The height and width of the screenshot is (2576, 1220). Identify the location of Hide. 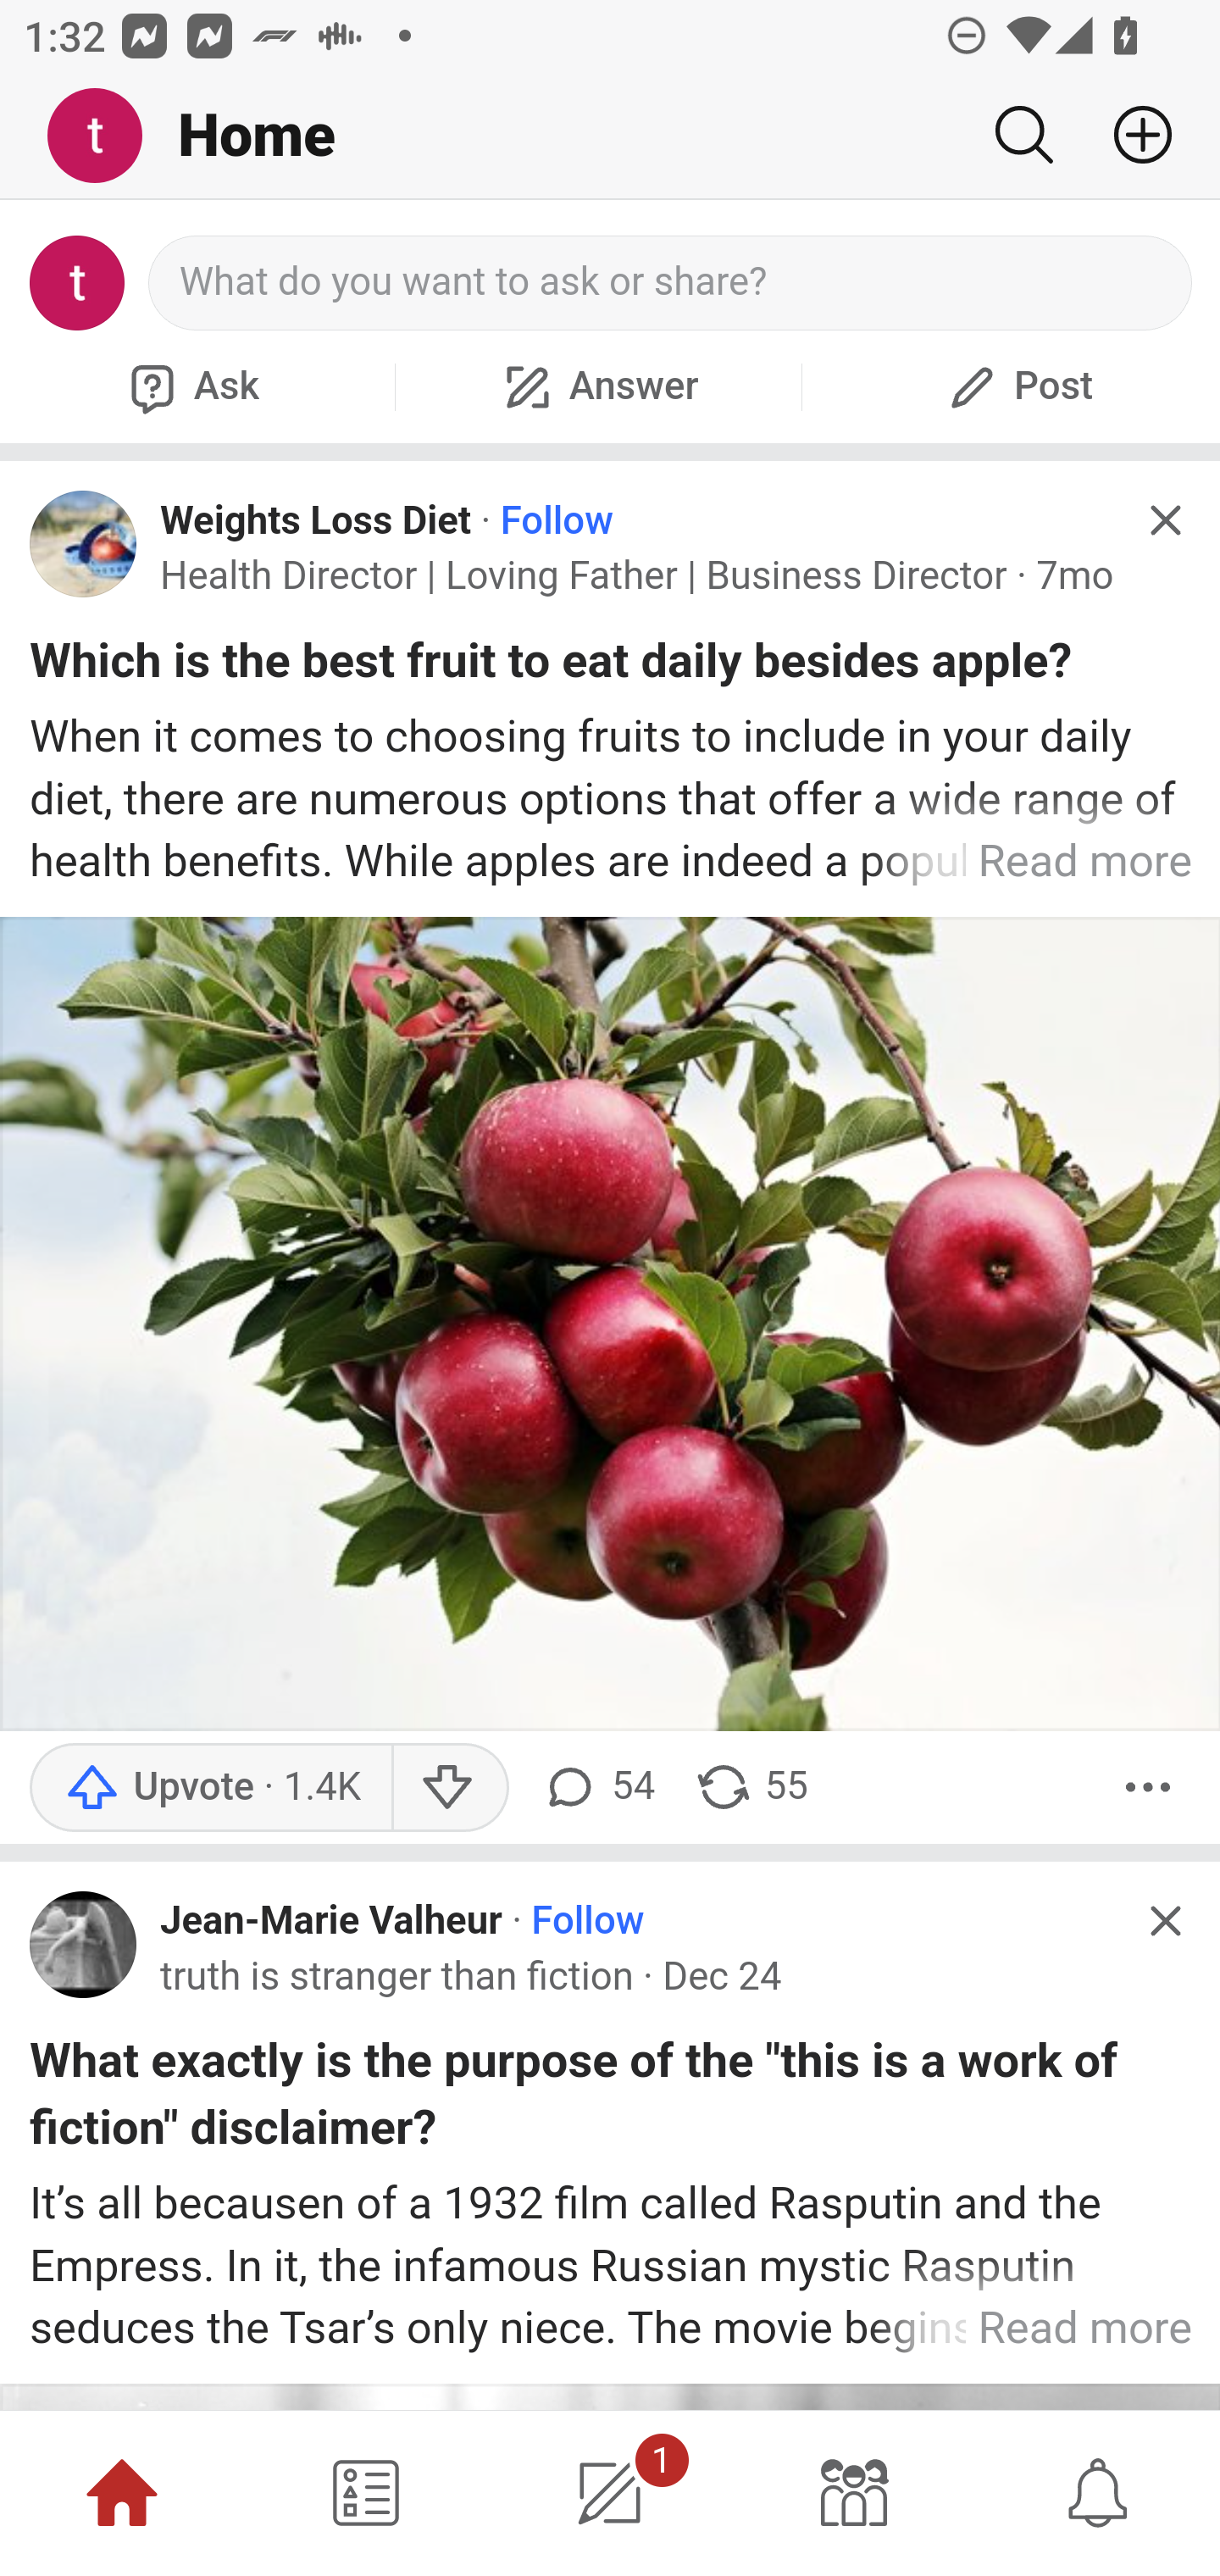
(1164, 520).